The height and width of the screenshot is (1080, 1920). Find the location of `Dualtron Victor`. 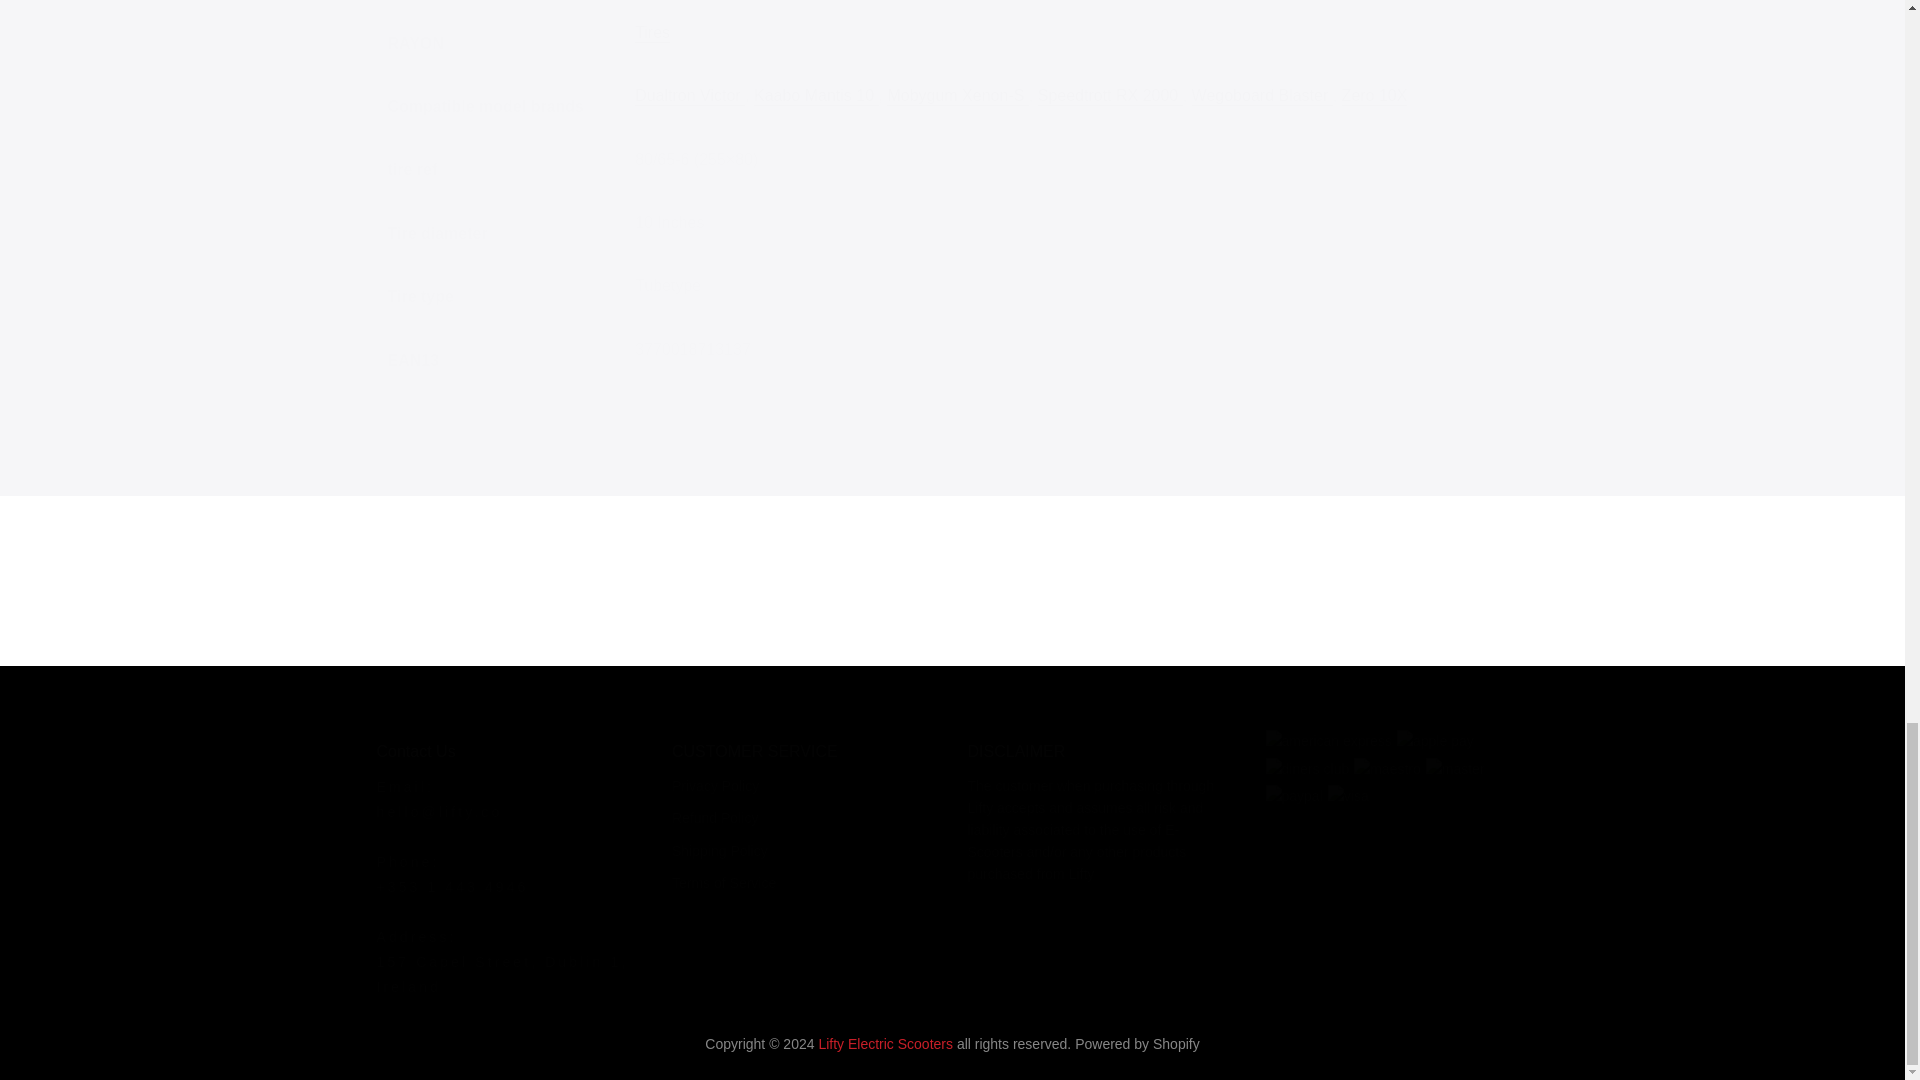

Dualtron Victor is located at coordinates (690, 96).